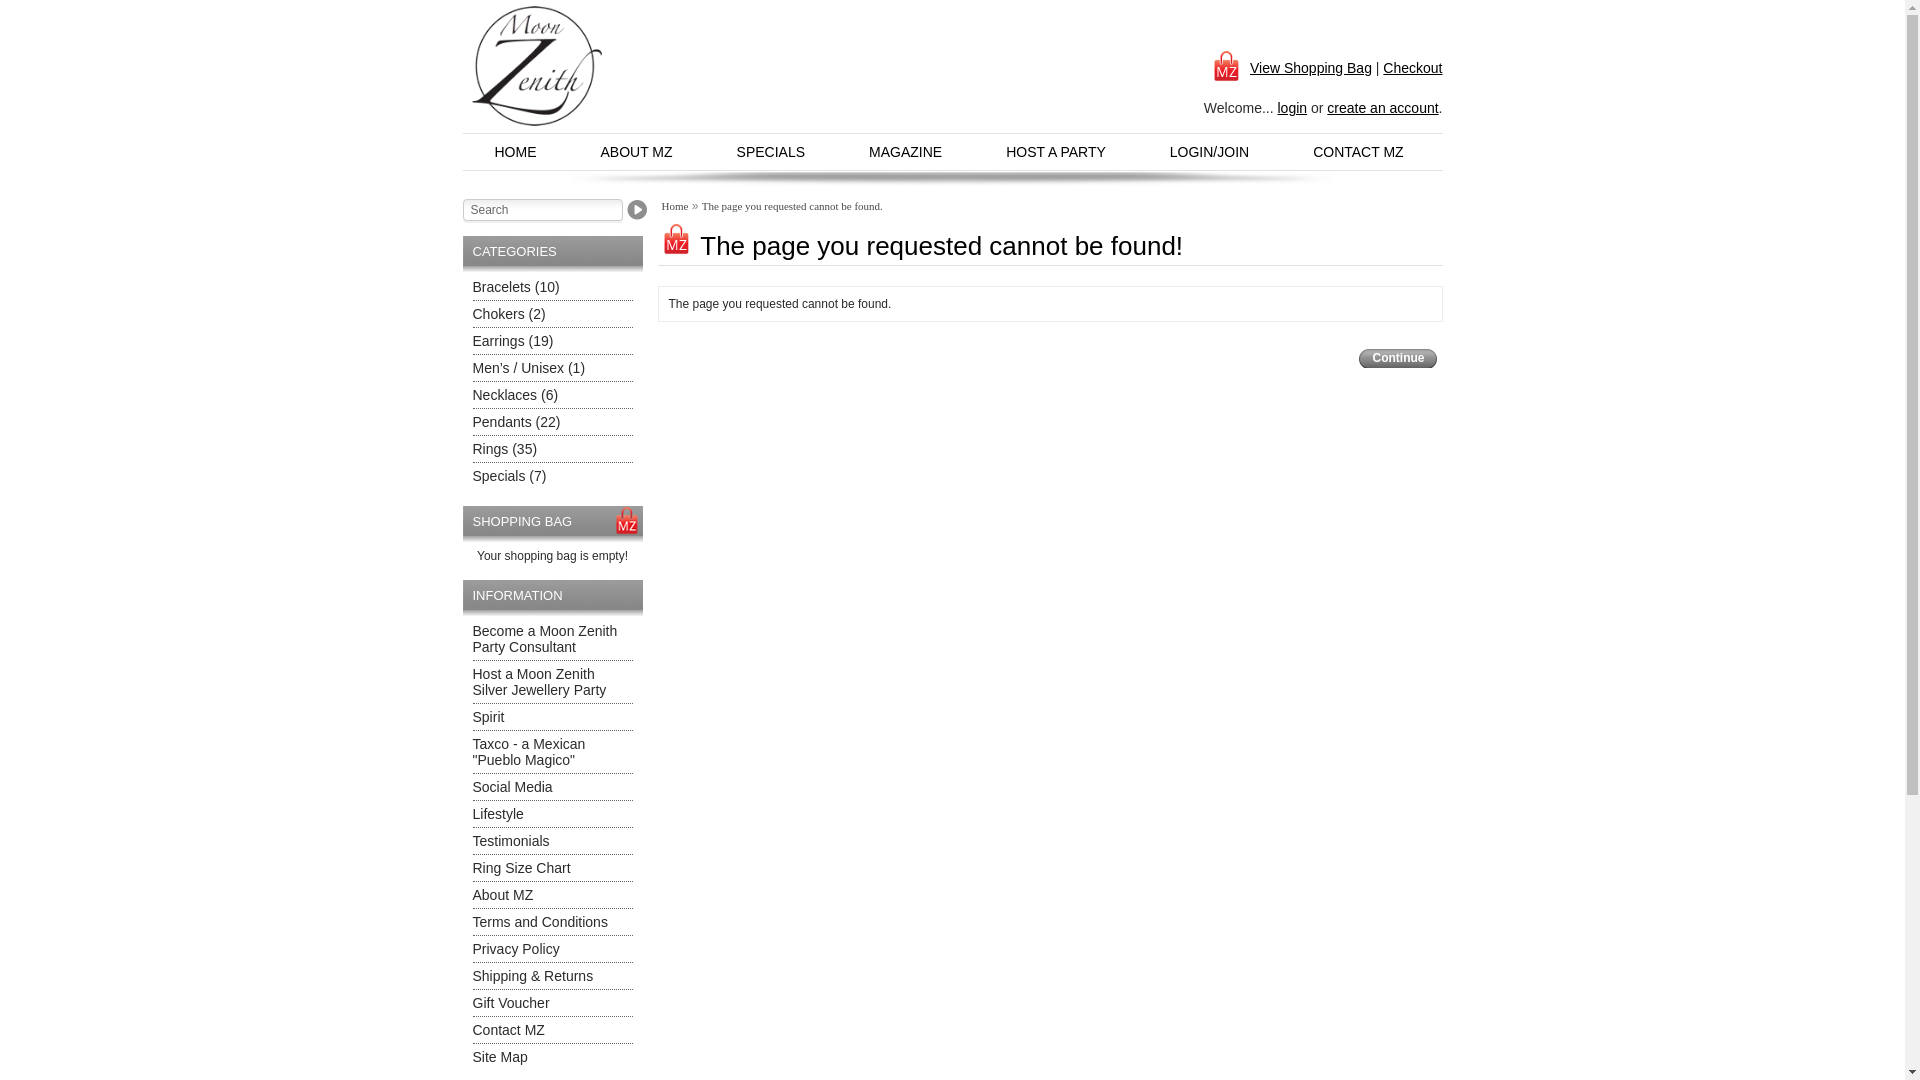  Describe the element at coordinates (515, 395) in the screenshot. I see `Necklaces (6)` at that location.